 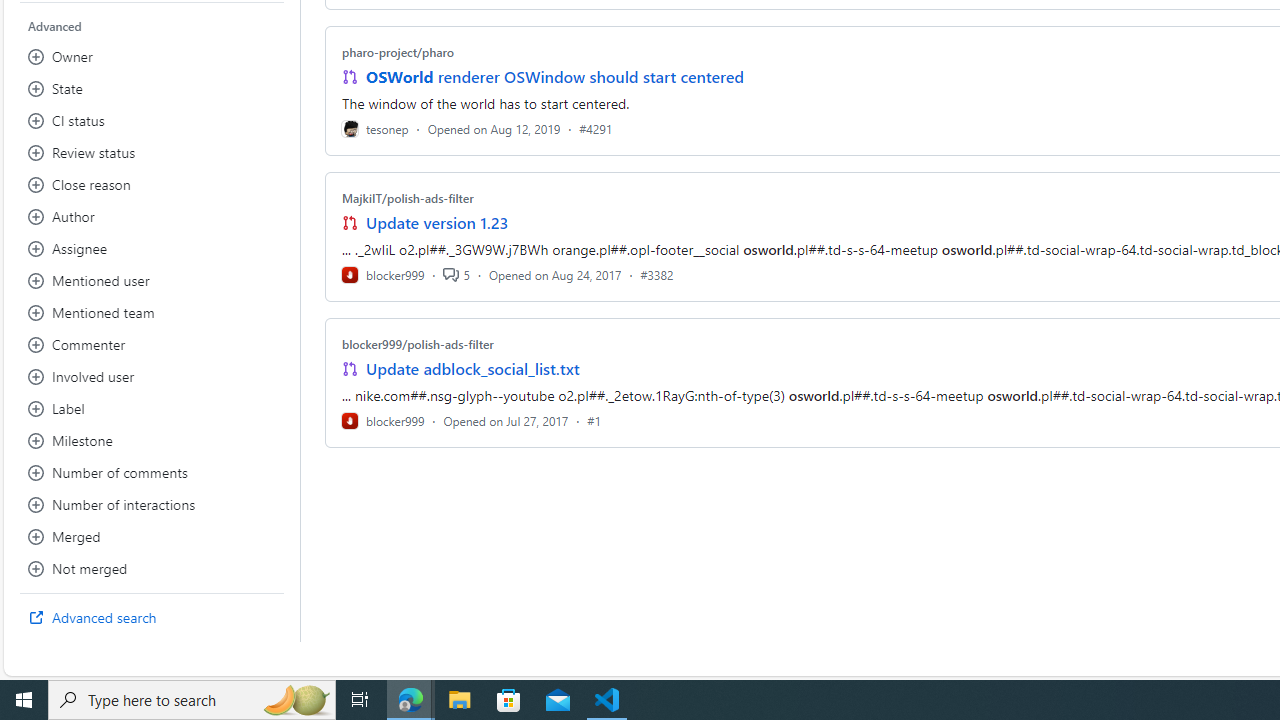 What do you see at coordinates (596, 128) in the screenshot?
I see `#4291` at bounding box center [596, 128].